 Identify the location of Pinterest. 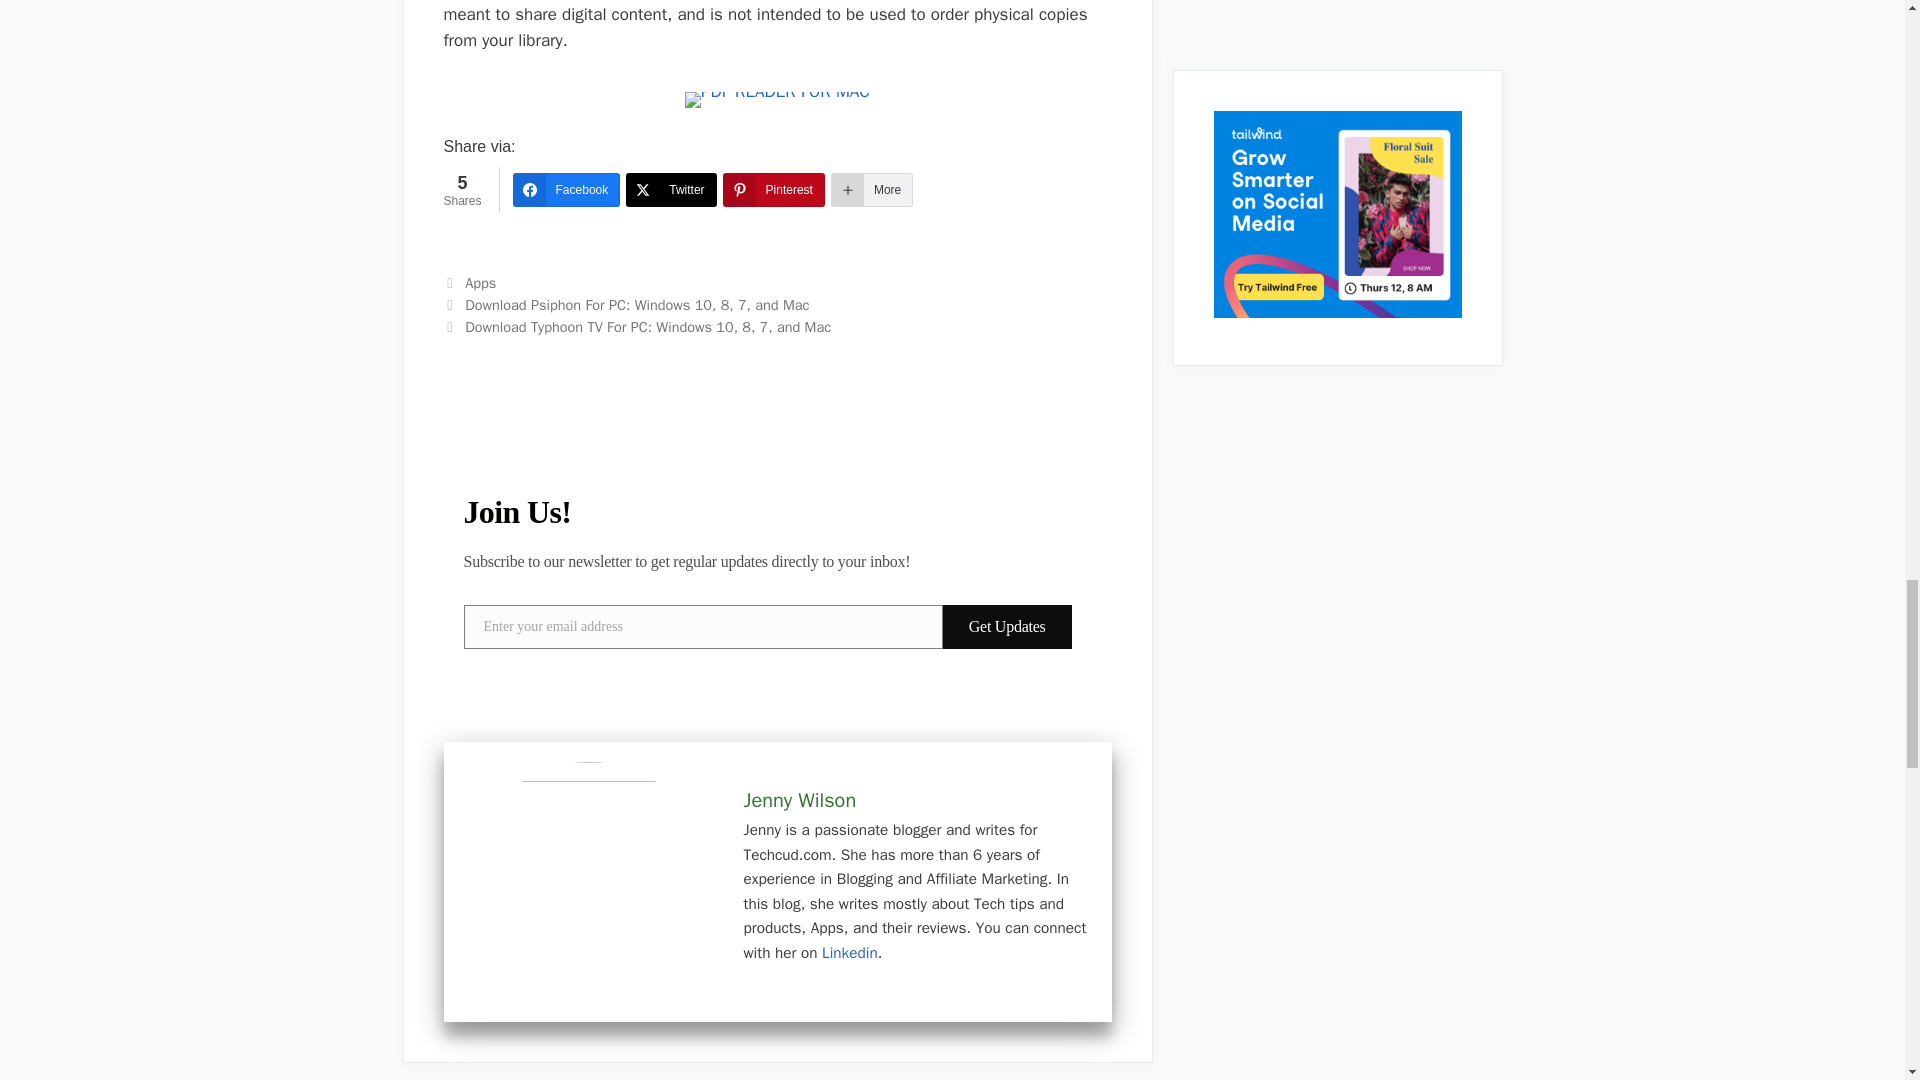
(774, 190).